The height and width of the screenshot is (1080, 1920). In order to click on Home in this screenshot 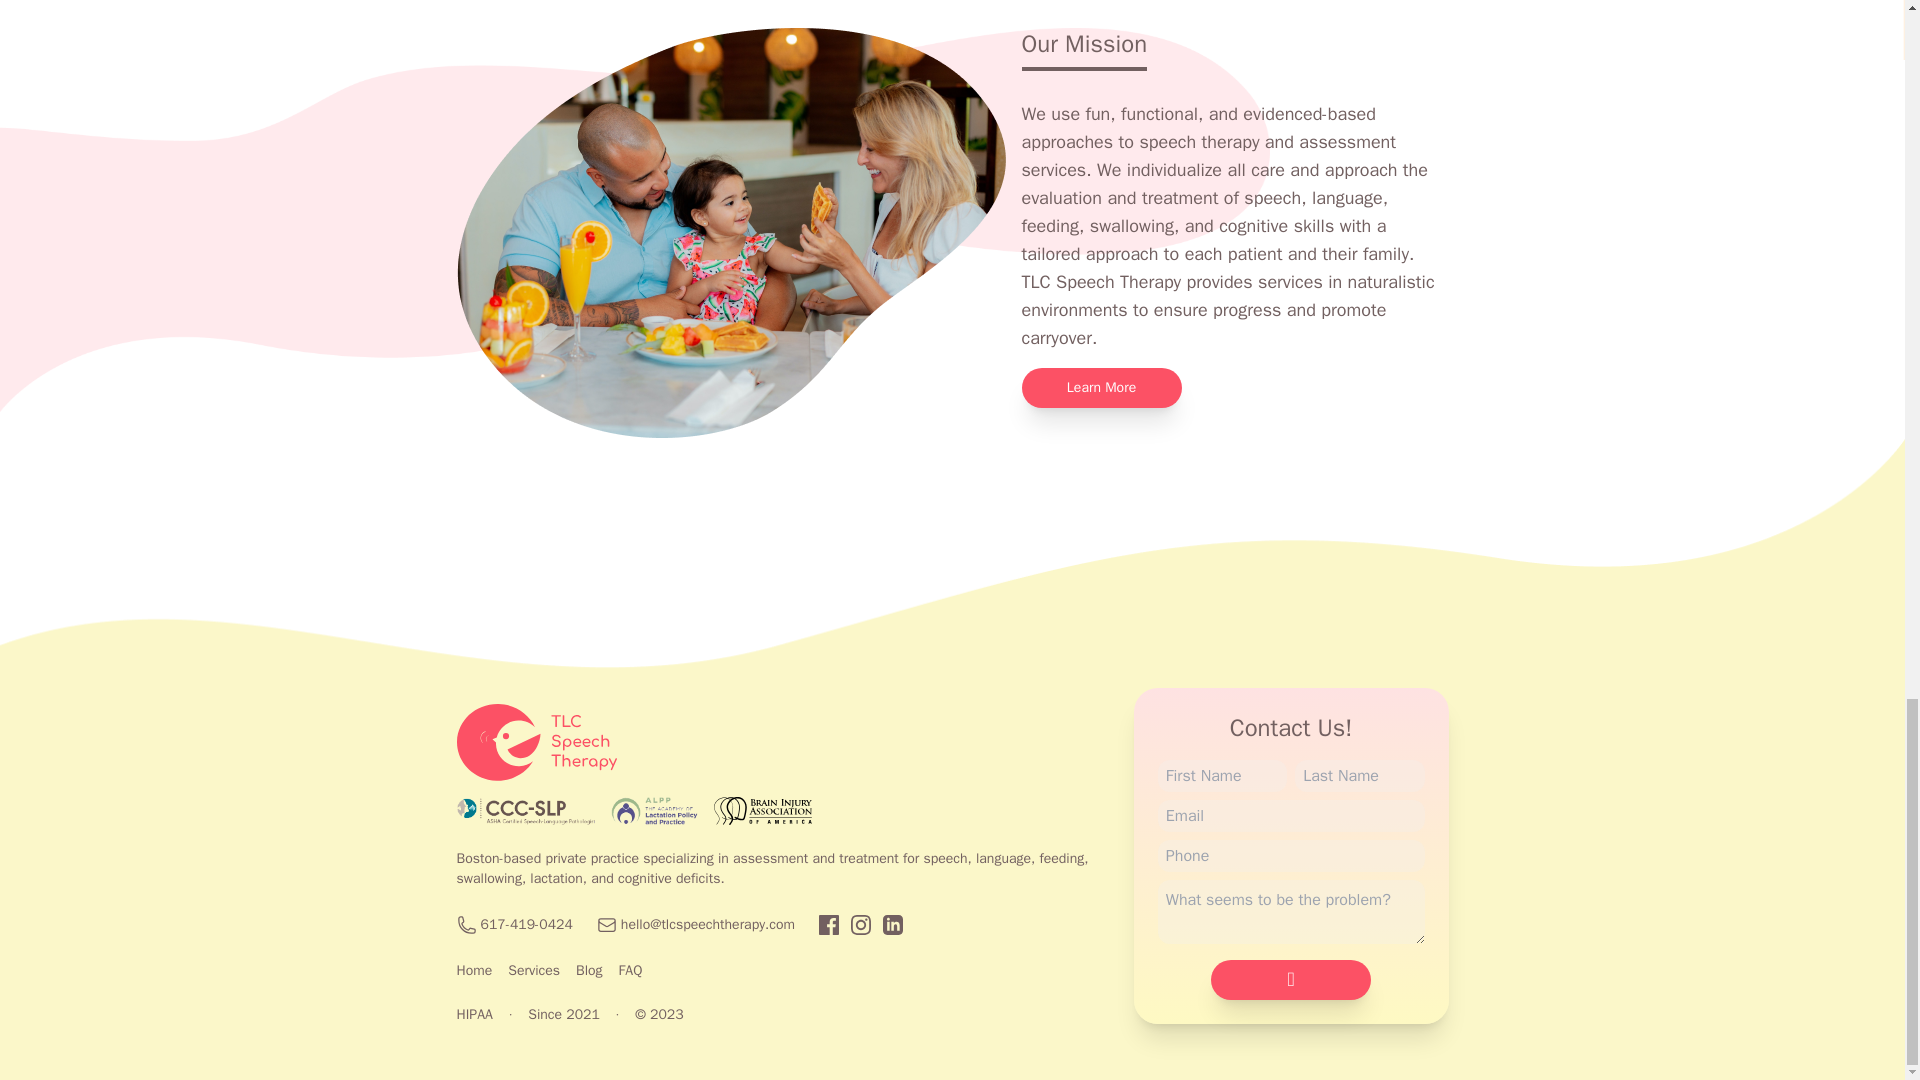, I will do `click(474, 970)`.